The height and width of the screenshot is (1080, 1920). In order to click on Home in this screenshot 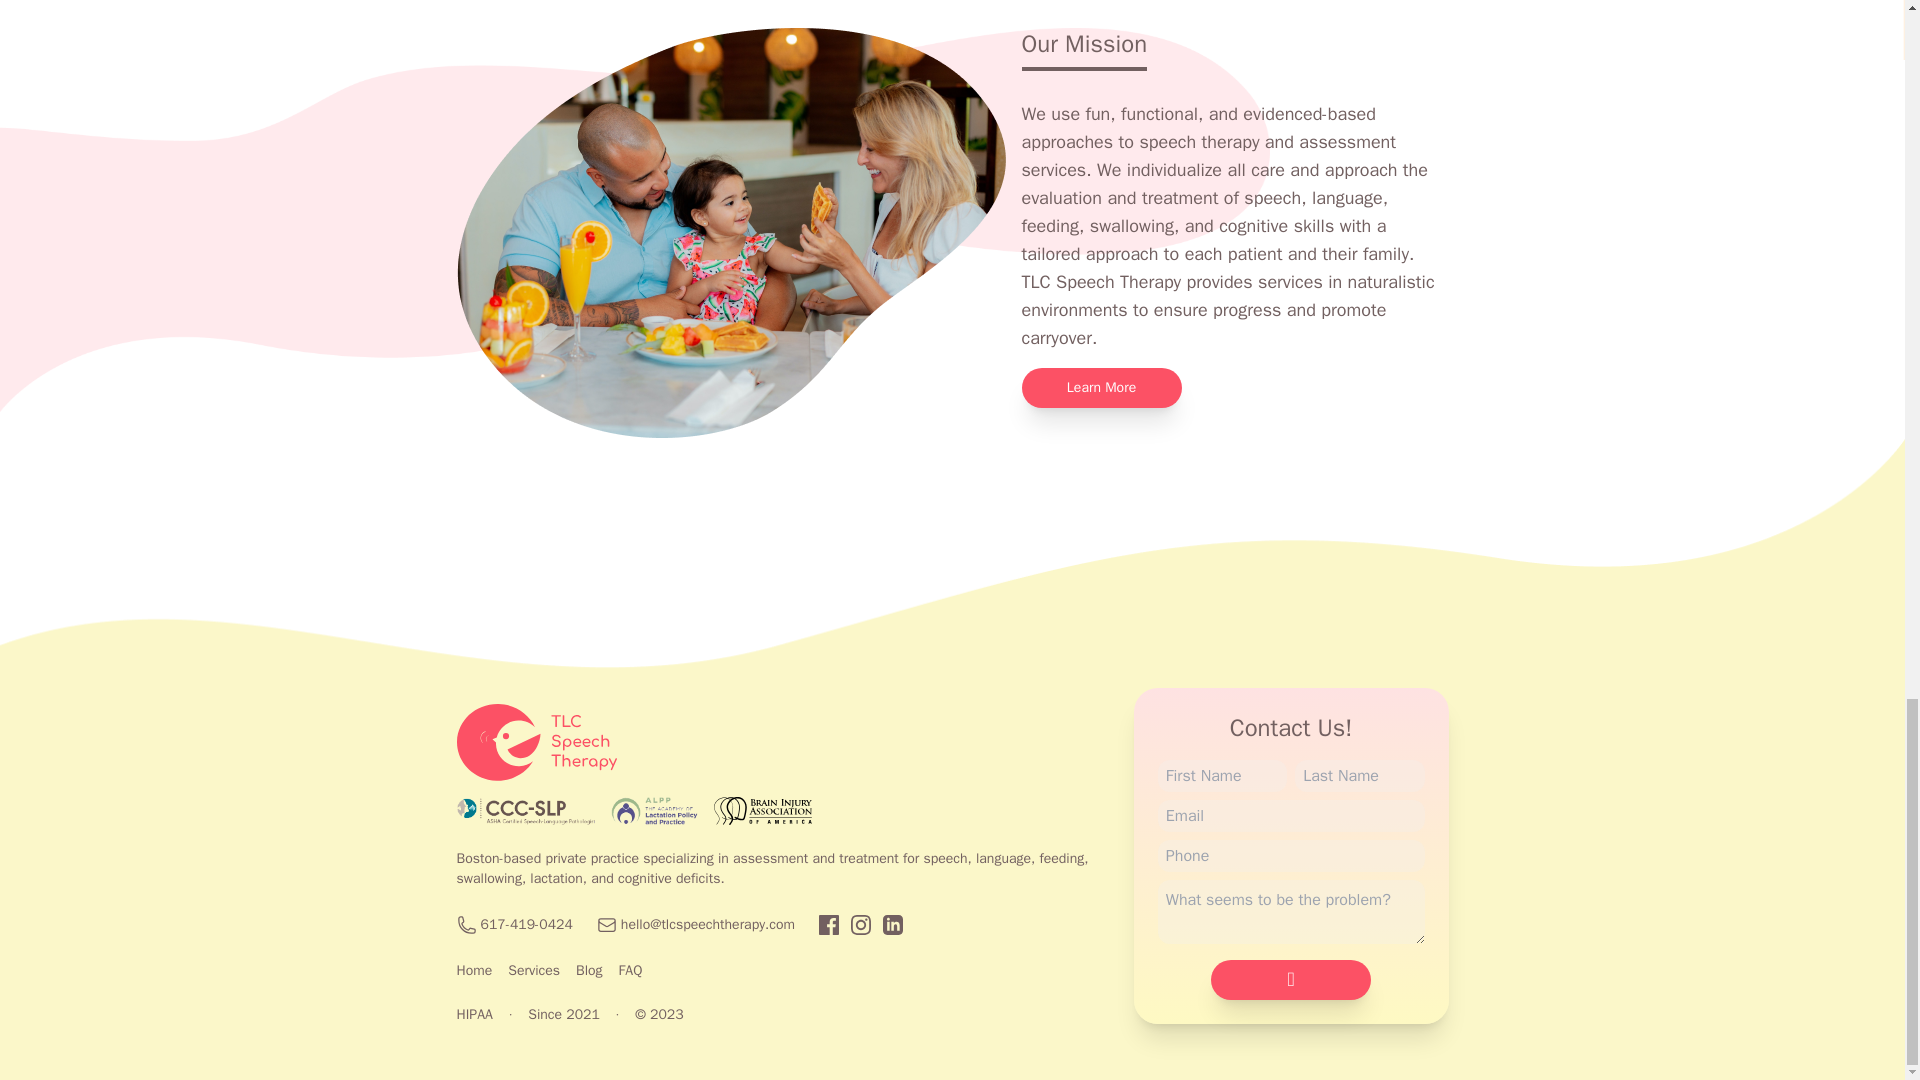, I will do `click(474, 970)`.